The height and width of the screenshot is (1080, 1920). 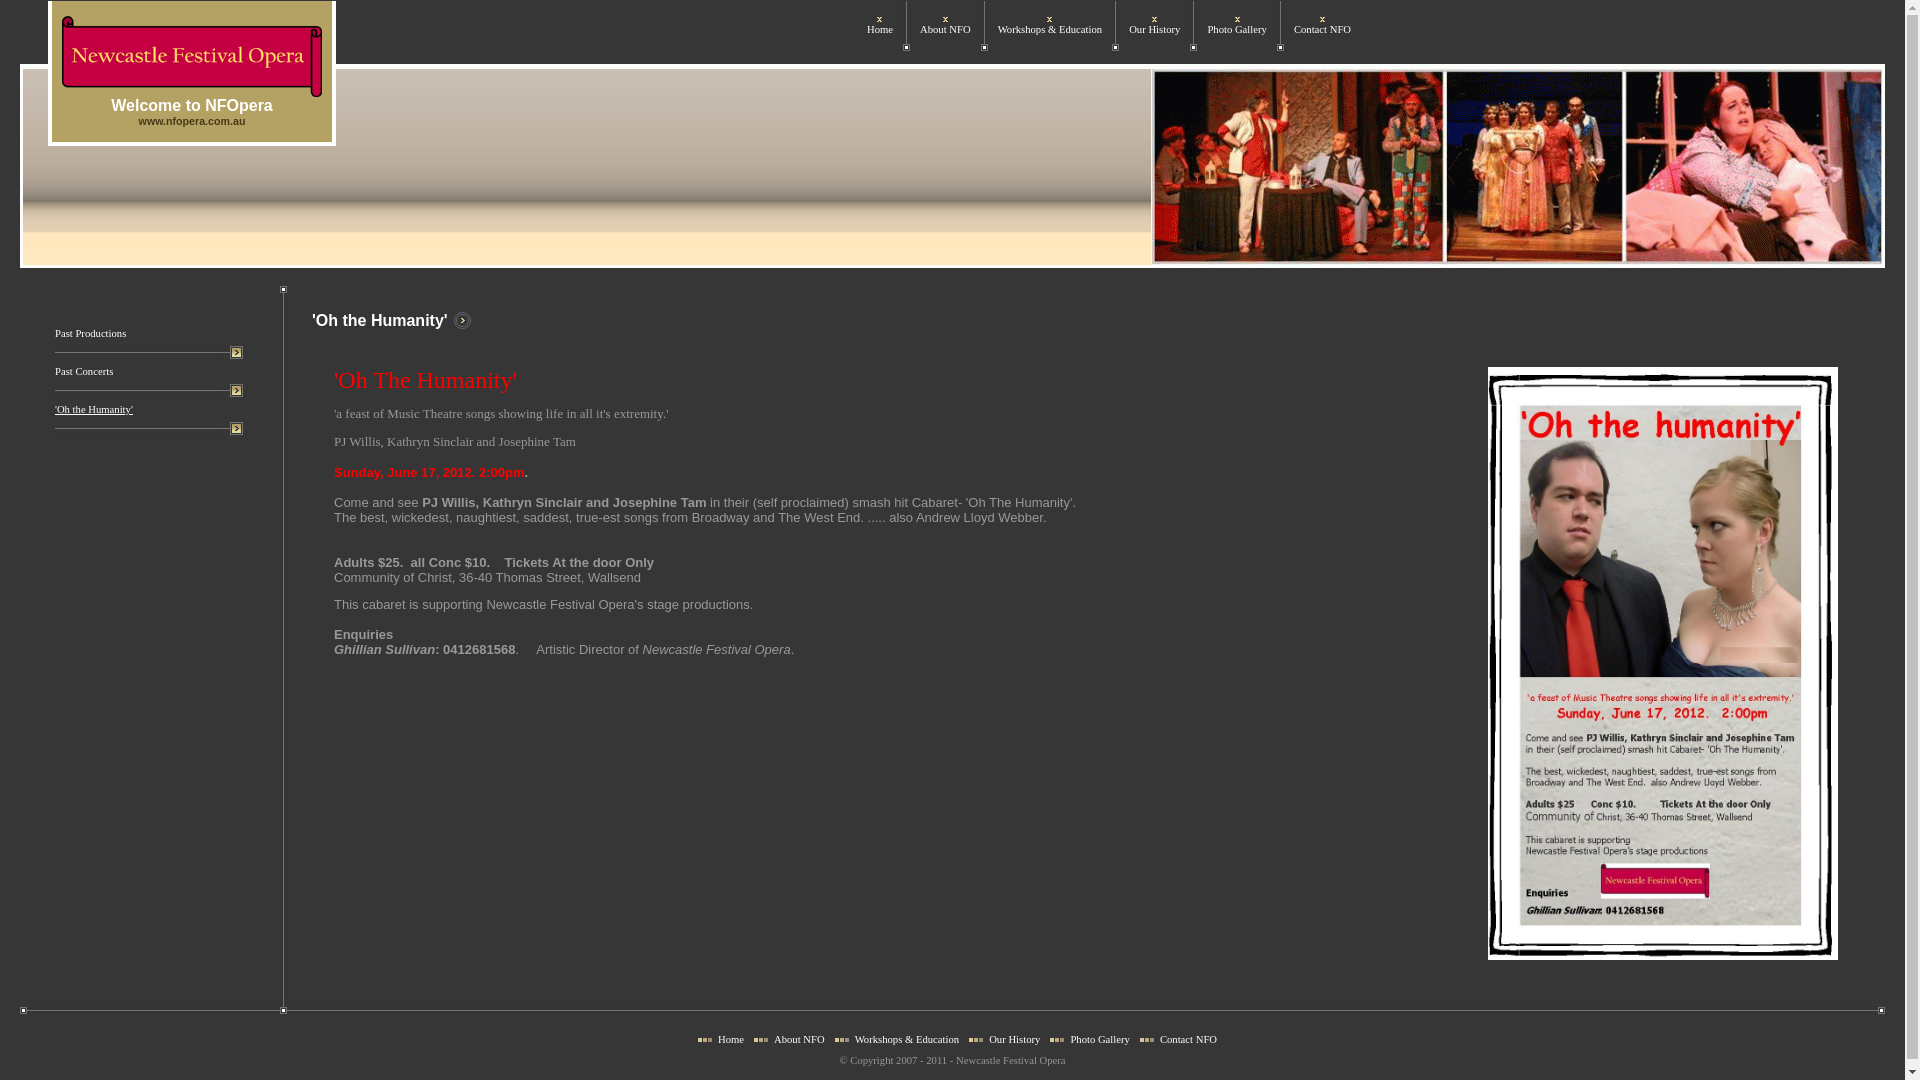 I want to click on Home, so click(x=731, y=1040).